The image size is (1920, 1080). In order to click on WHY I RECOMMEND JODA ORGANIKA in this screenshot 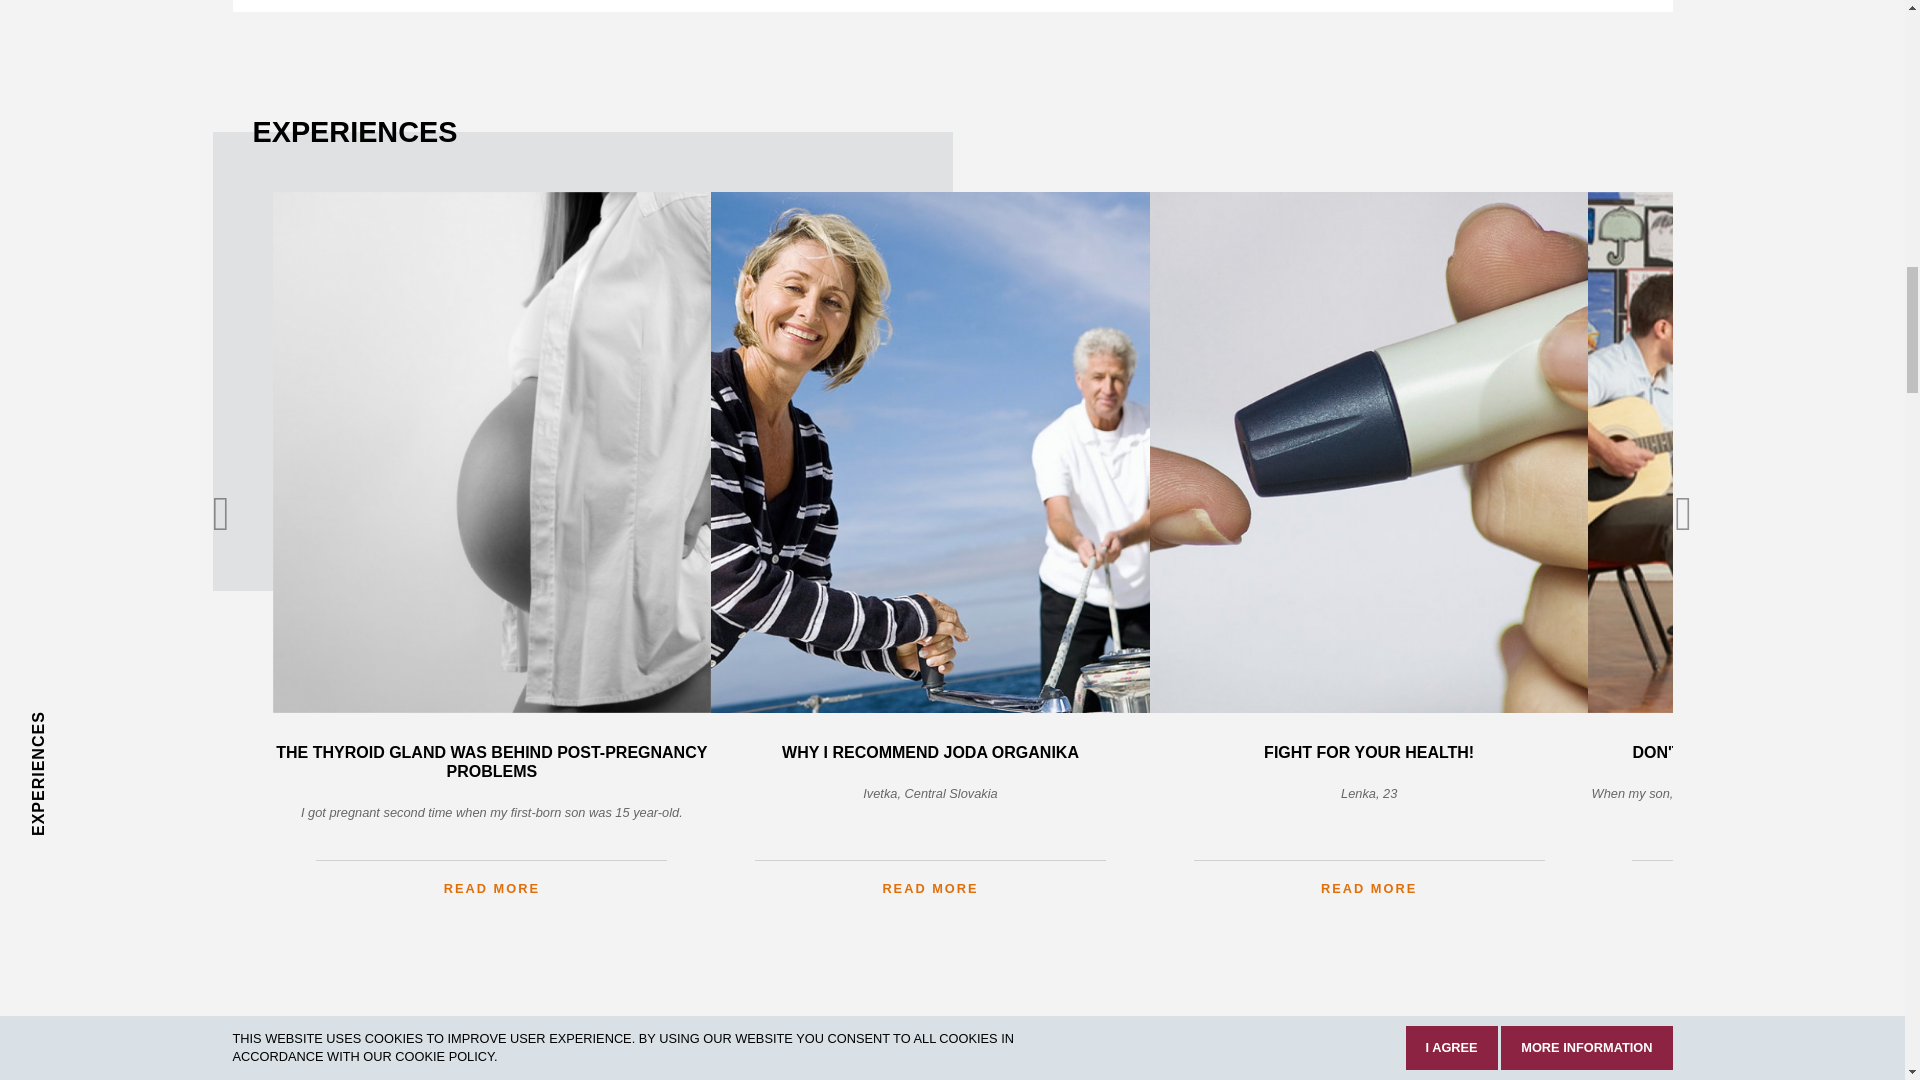, I will do `click(930, 752)`.